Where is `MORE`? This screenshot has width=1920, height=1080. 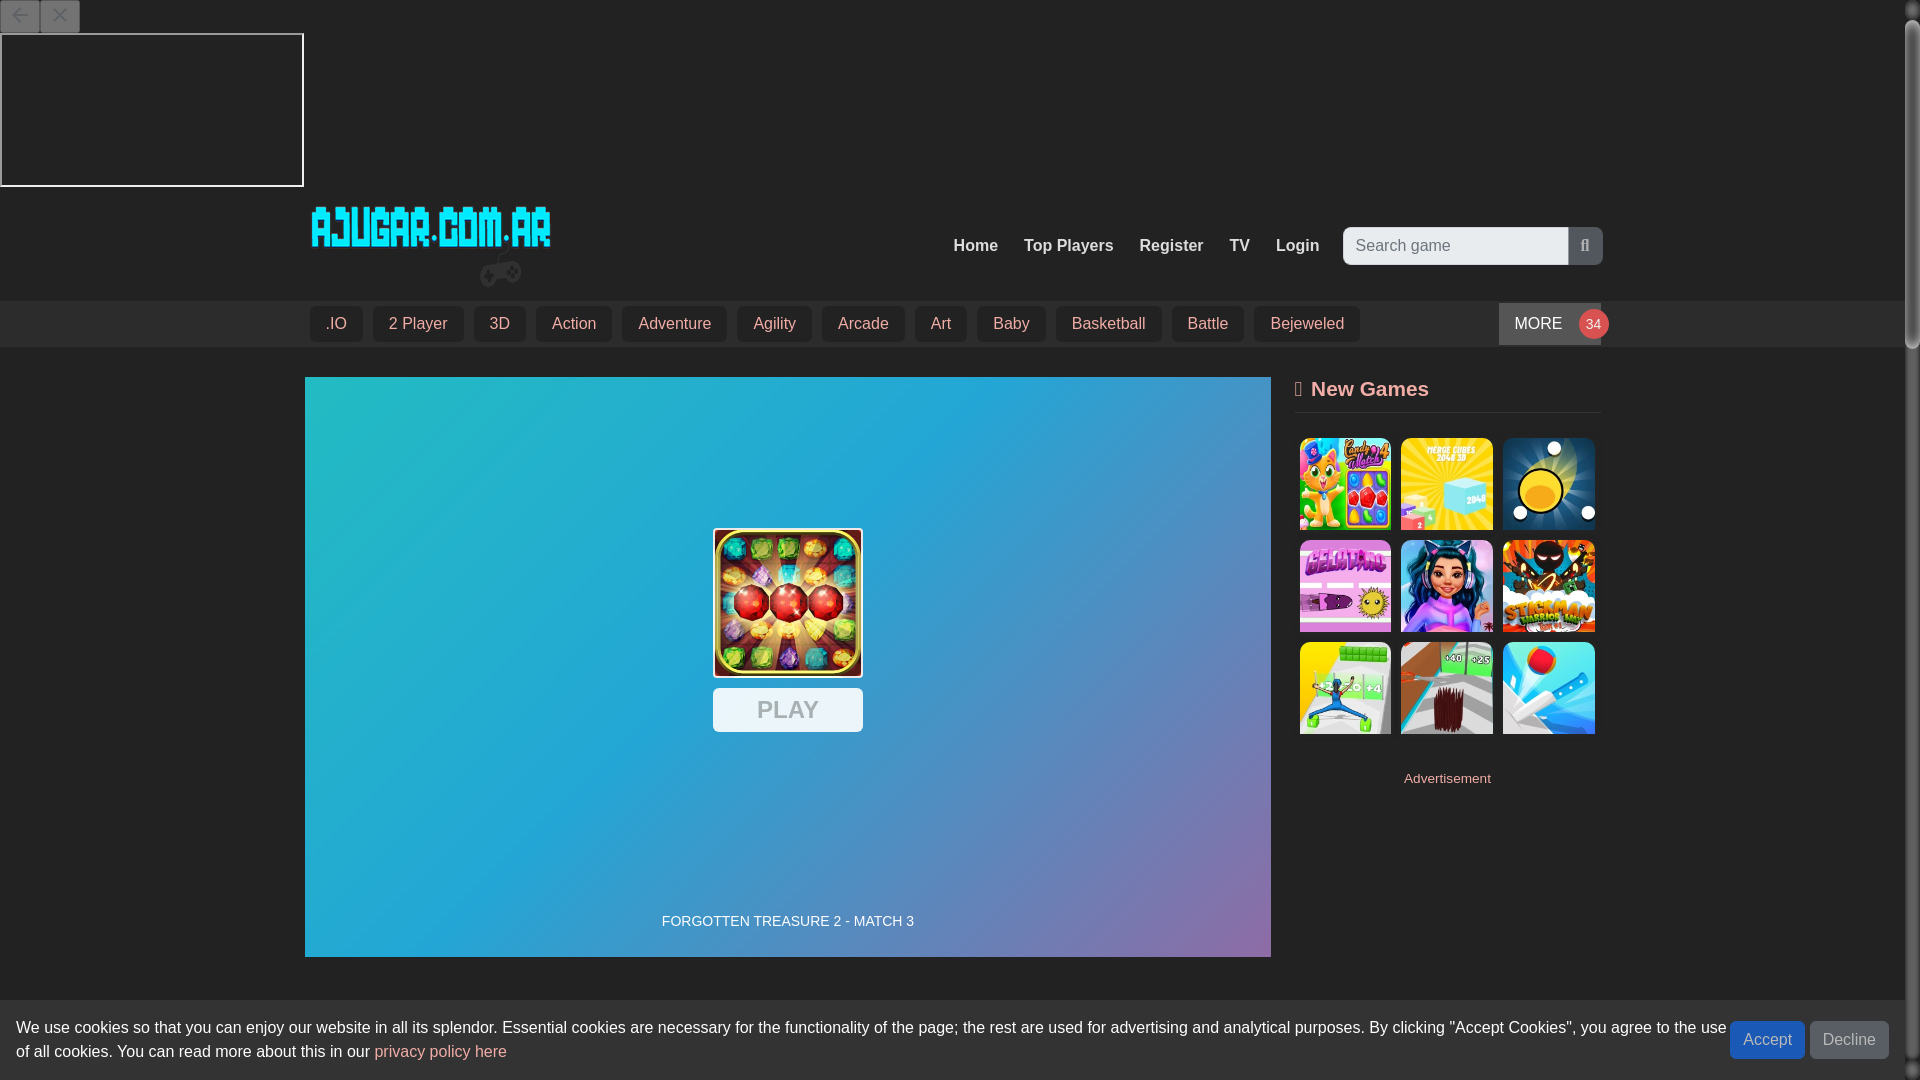
MORE is located at coordinates (1548, 324).